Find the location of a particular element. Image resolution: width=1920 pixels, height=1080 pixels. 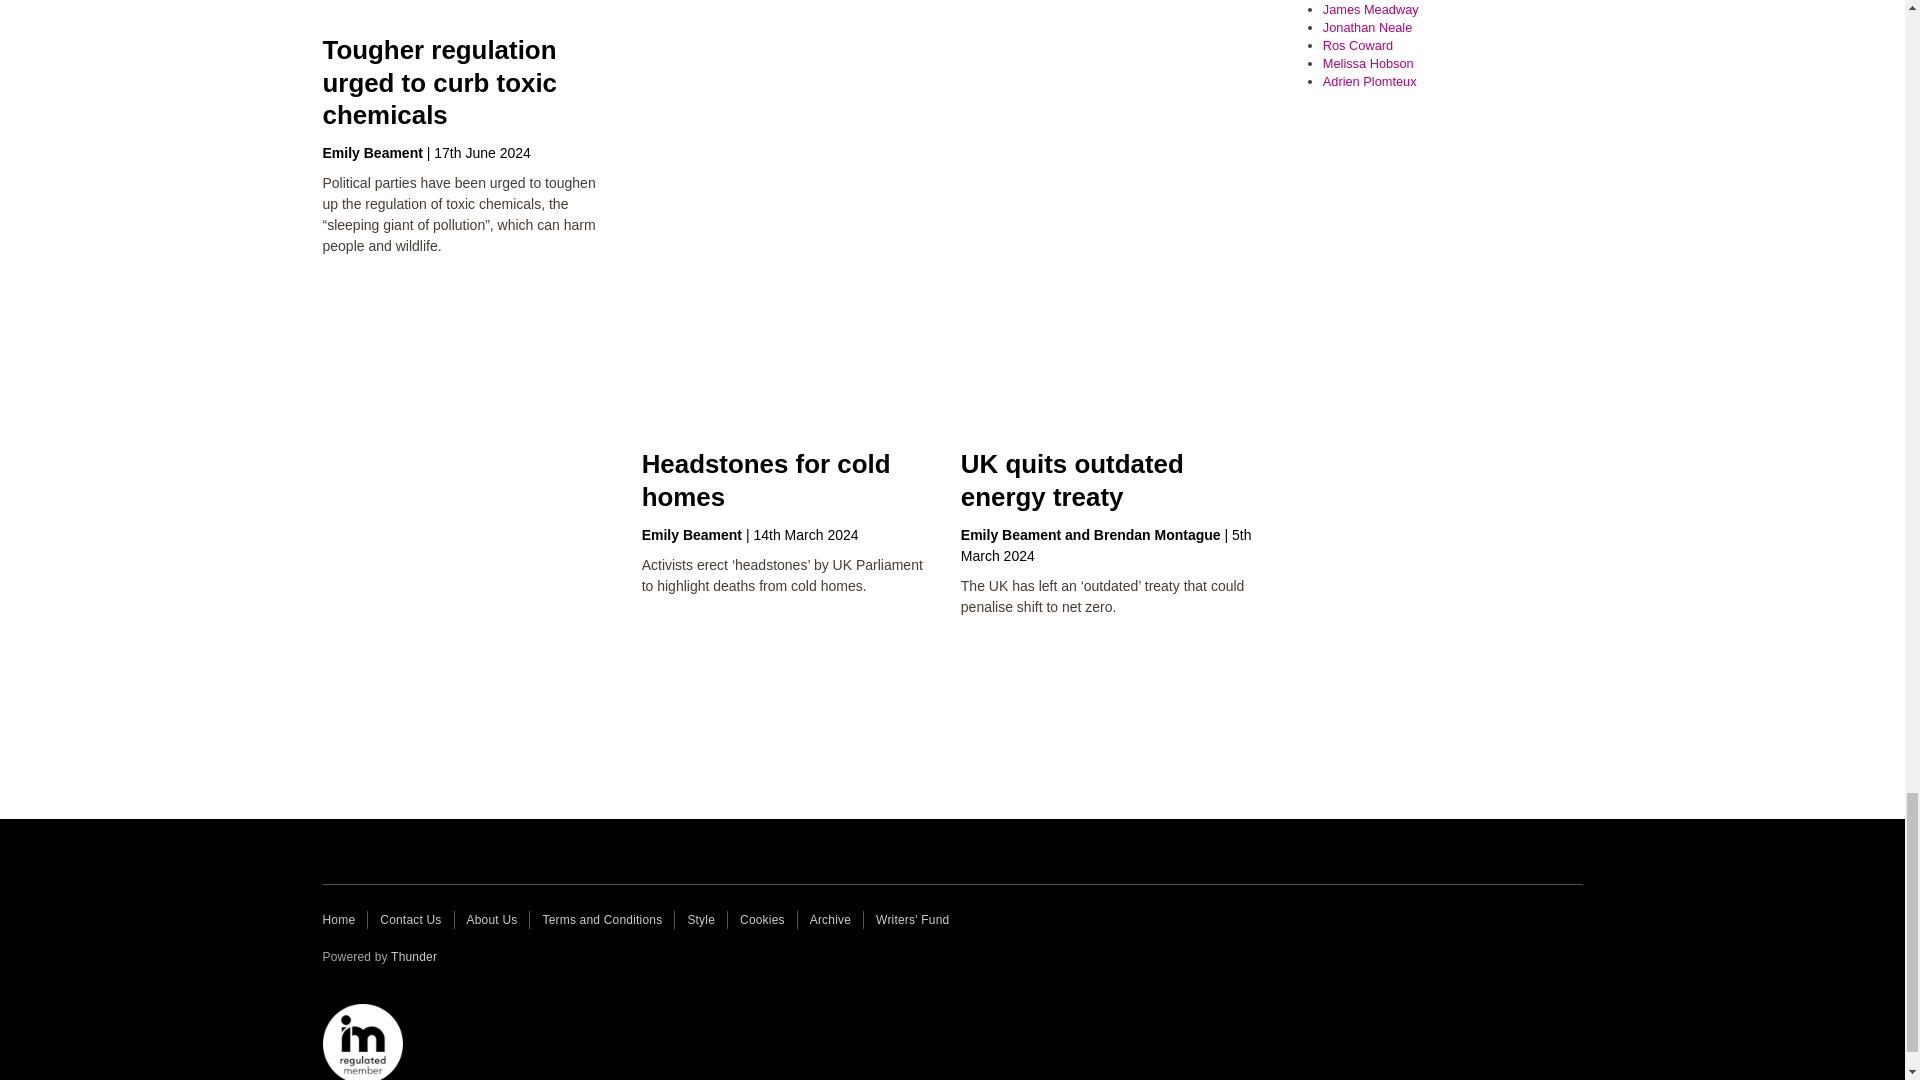

Monday, June 17, 2024 - 07:00 is located at coordinates (482, 152).